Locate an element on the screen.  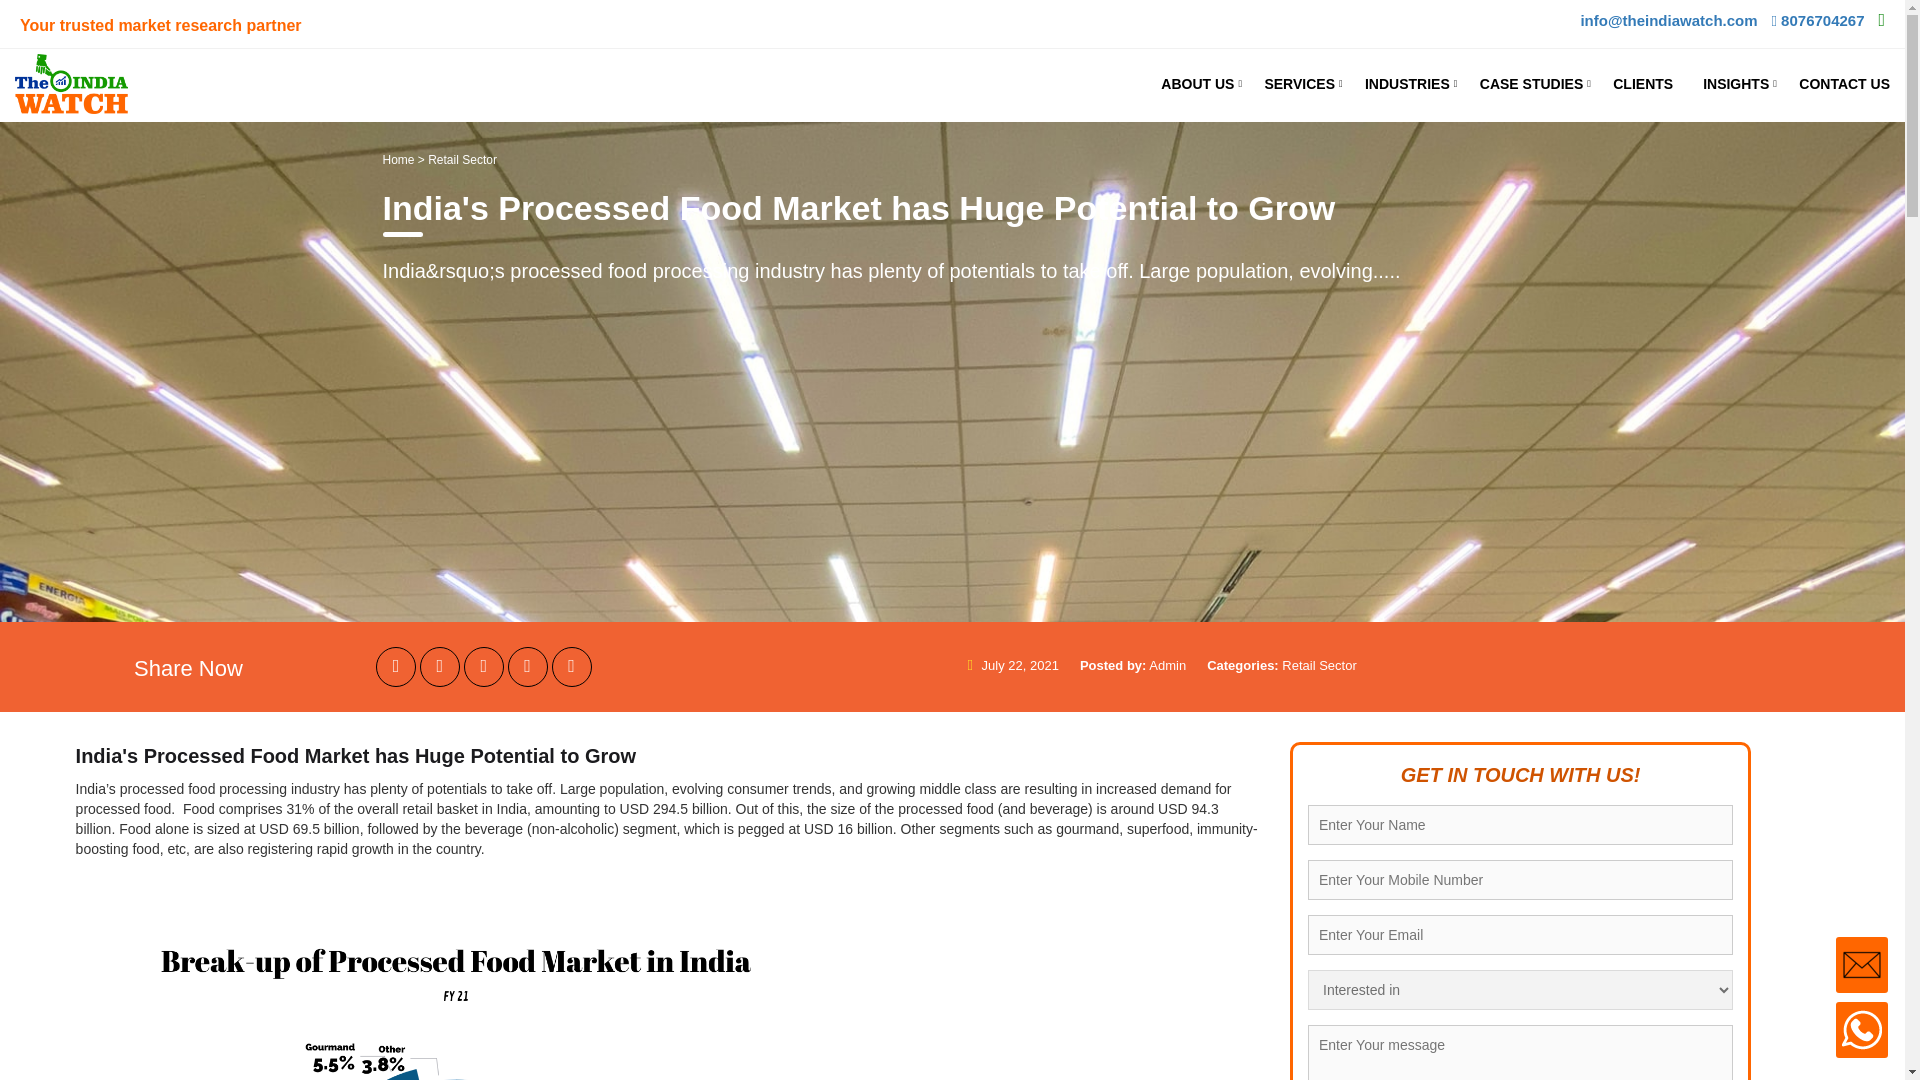
CASE STUDIES is located at coordinates (1530, 84).